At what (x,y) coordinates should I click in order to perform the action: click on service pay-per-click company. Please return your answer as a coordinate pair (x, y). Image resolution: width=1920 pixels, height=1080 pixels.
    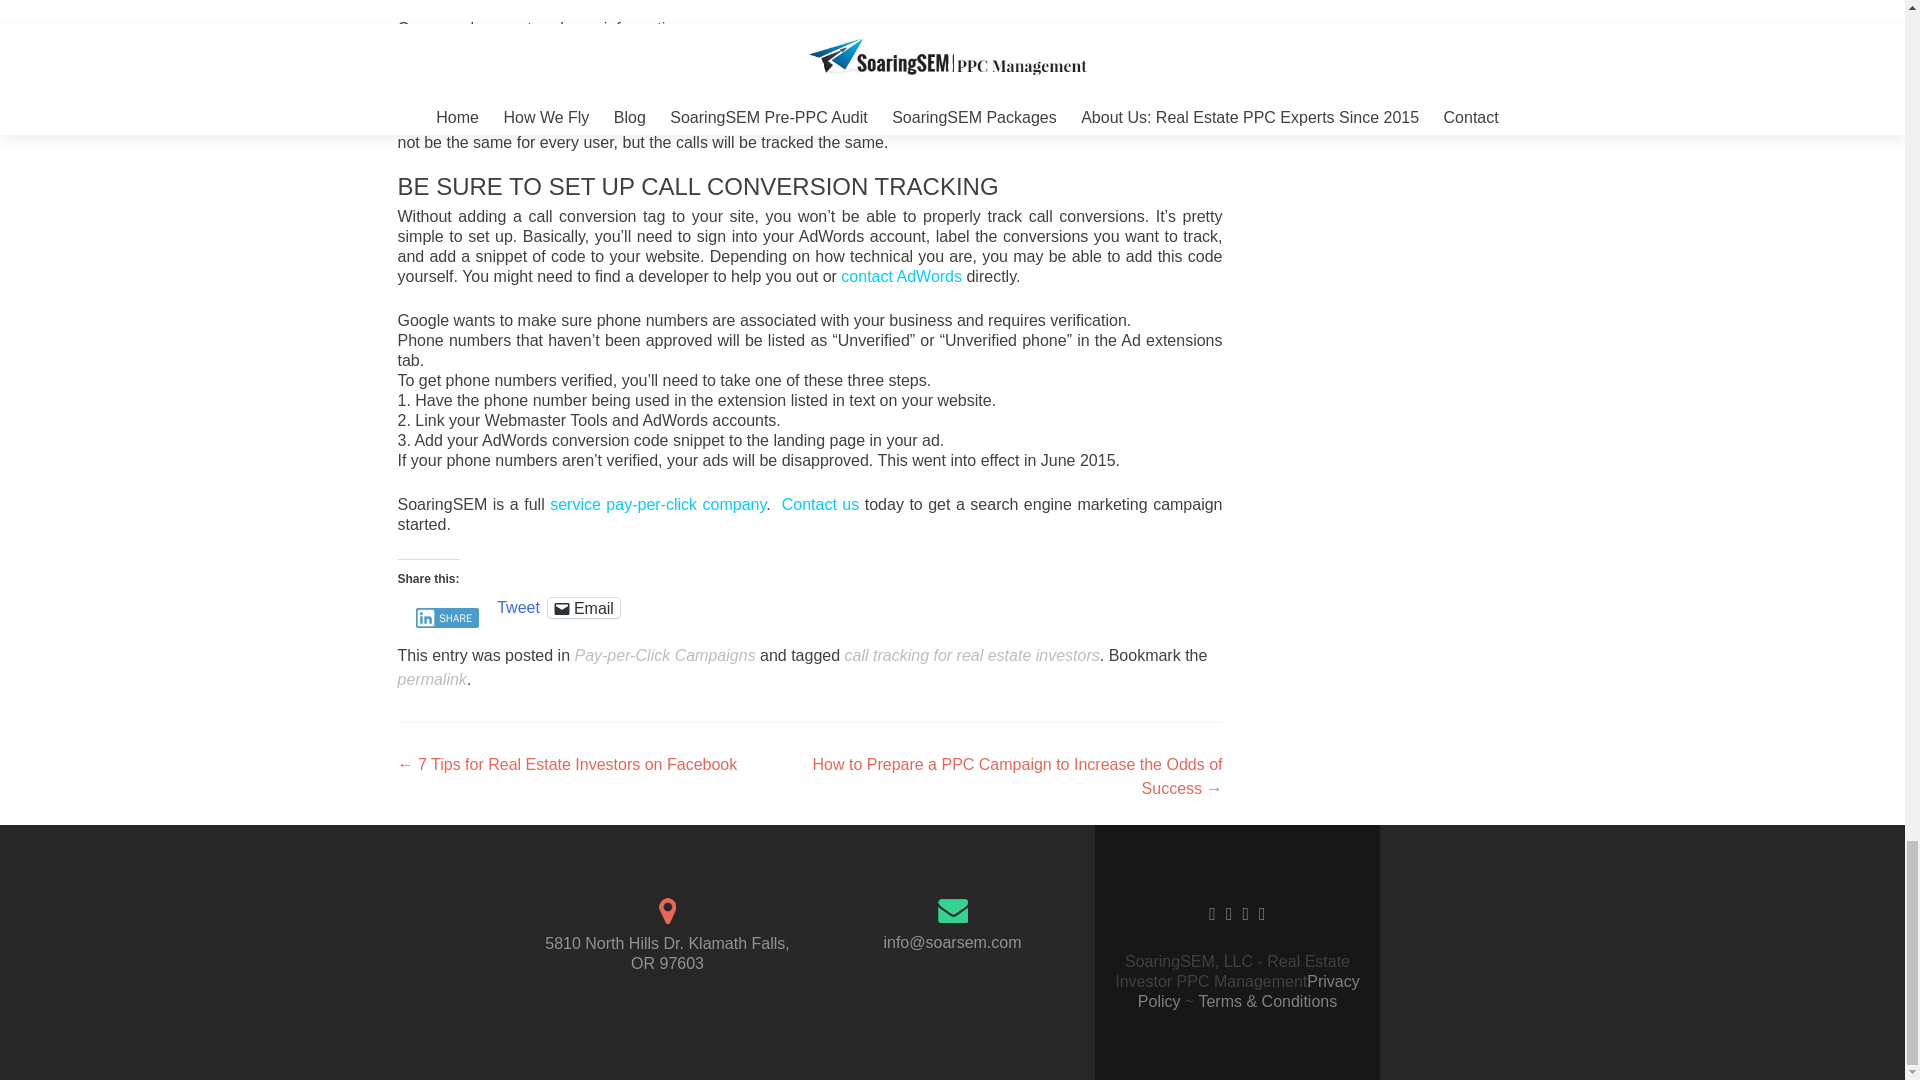
    Looking at the image, I should click on (658, 504).